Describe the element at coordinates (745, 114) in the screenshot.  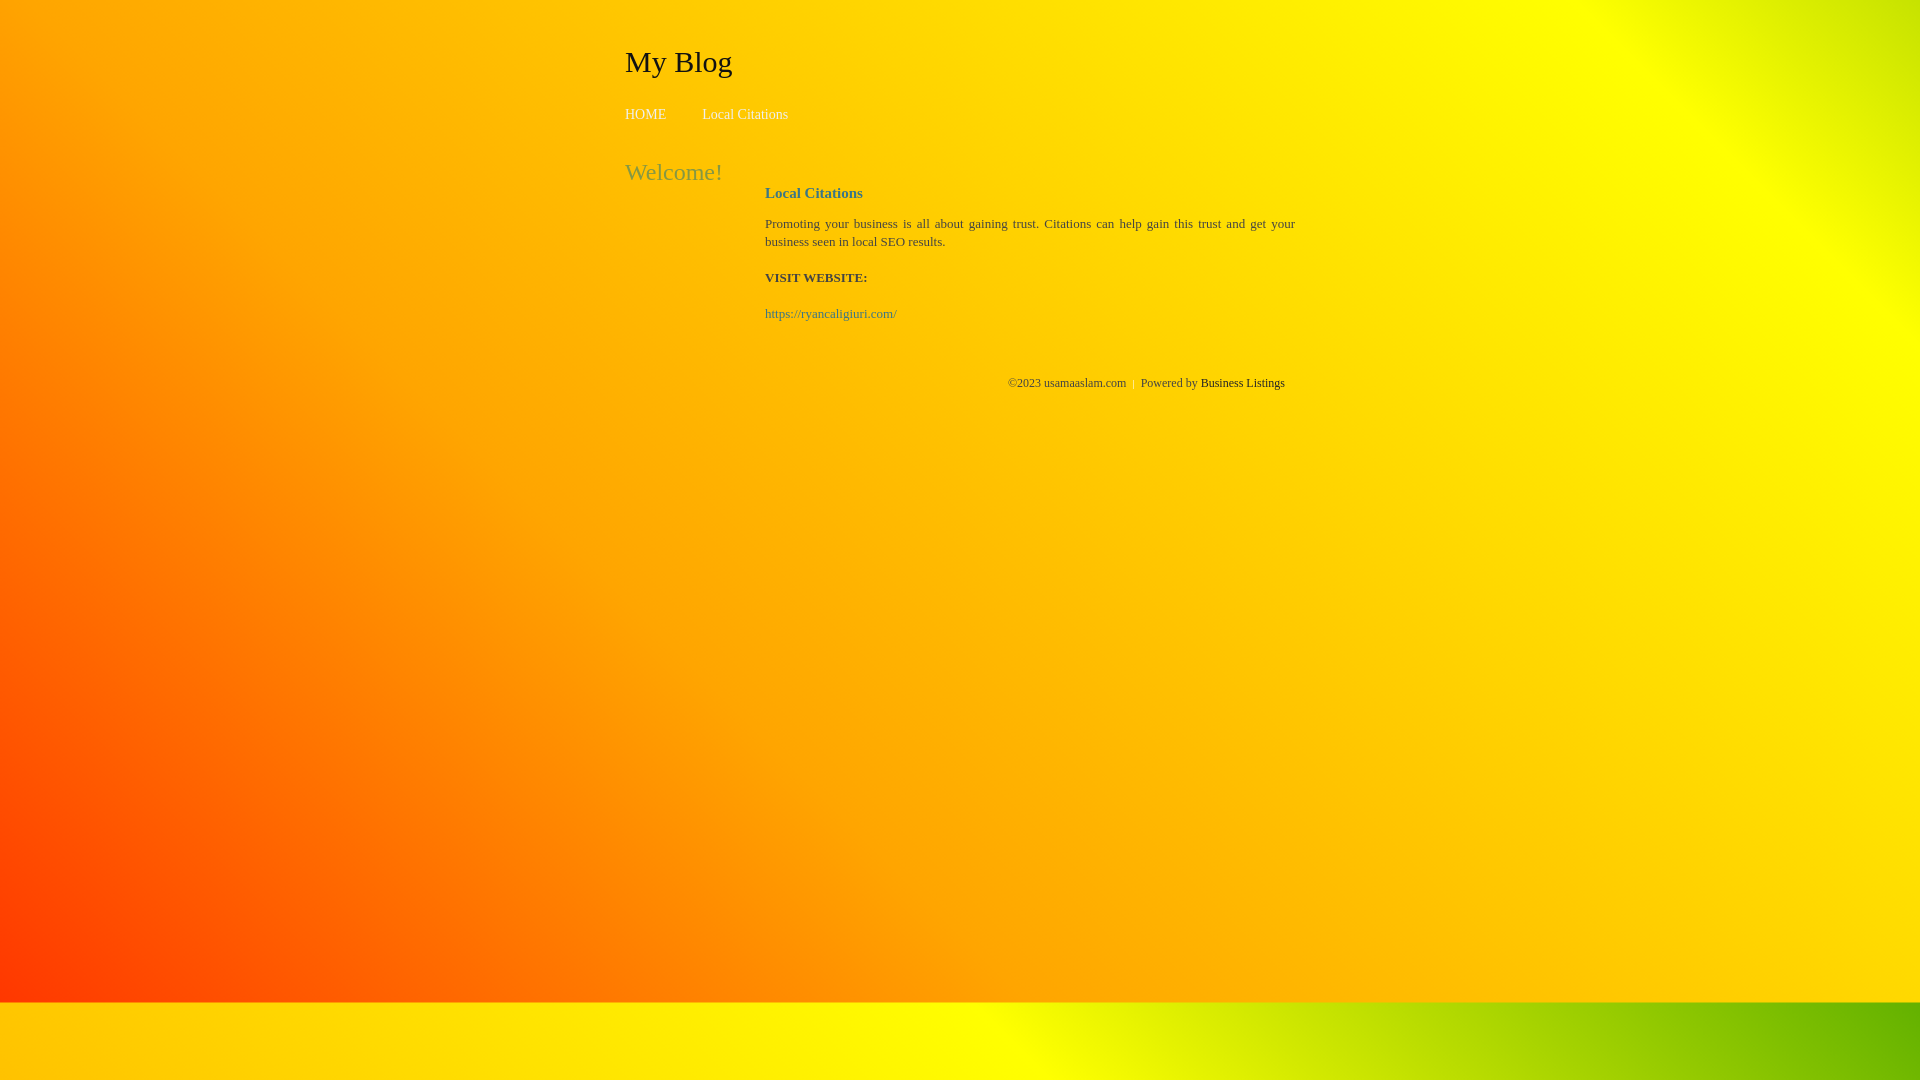
I see `Local Citations` at that location.